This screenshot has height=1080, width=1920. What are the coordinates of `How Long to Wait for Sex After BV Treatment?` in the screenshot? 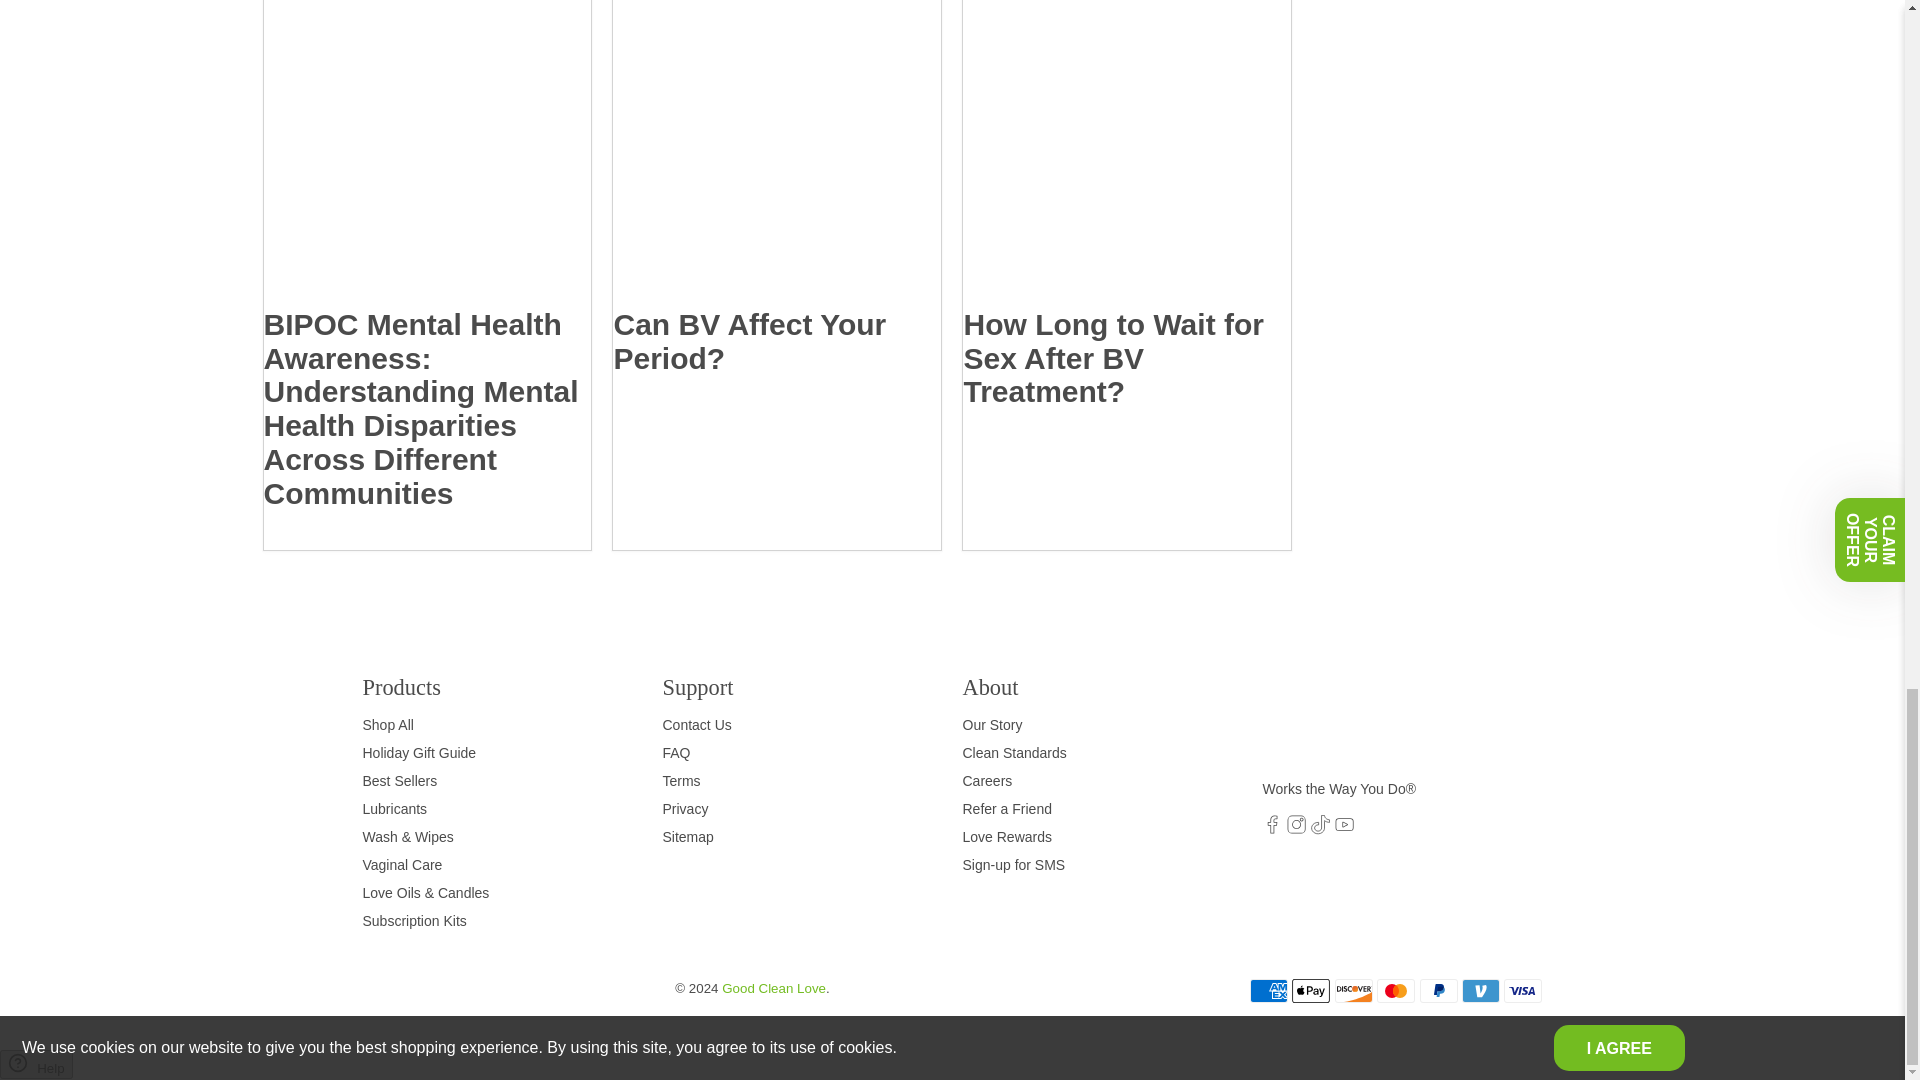 It's located at (1113, 358).